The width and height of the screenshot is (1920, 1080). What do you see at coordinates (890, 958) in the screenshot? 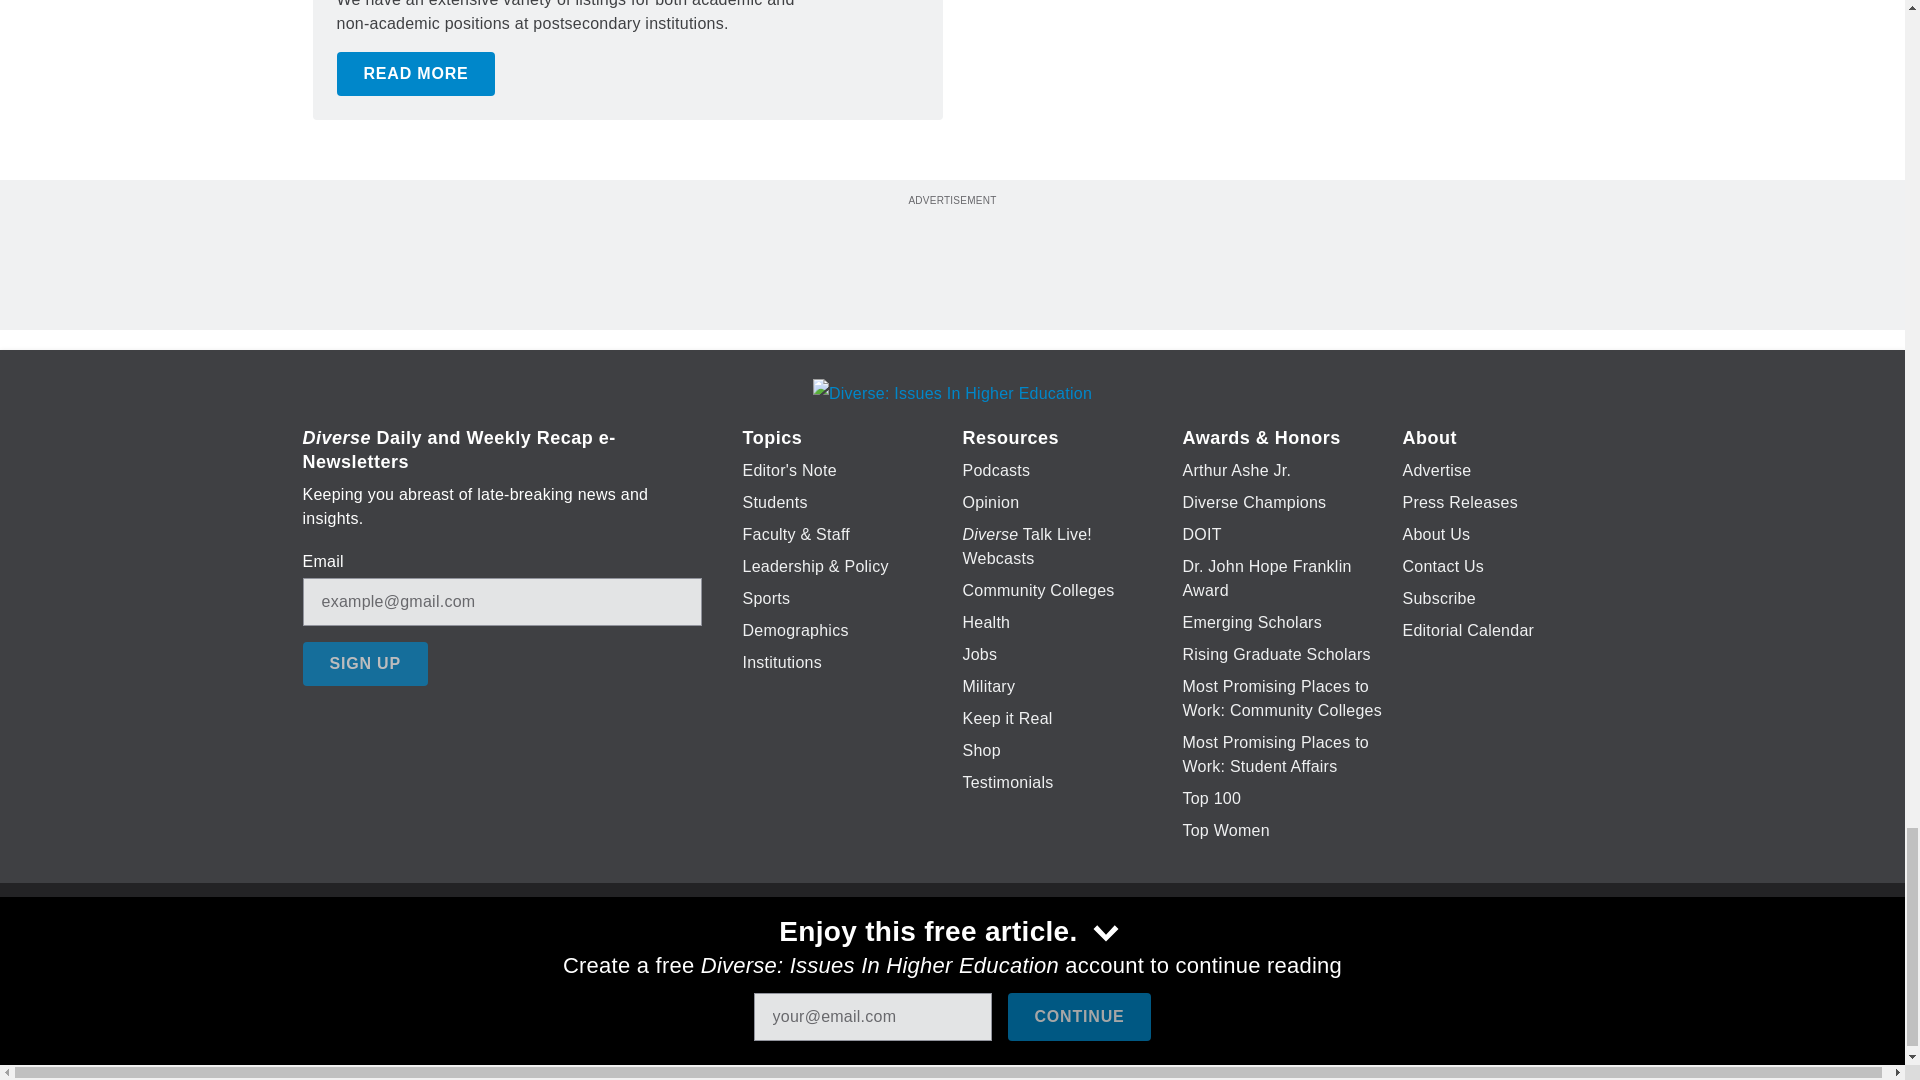
I see `Twitter X icon` at bounding box center [890, 958].